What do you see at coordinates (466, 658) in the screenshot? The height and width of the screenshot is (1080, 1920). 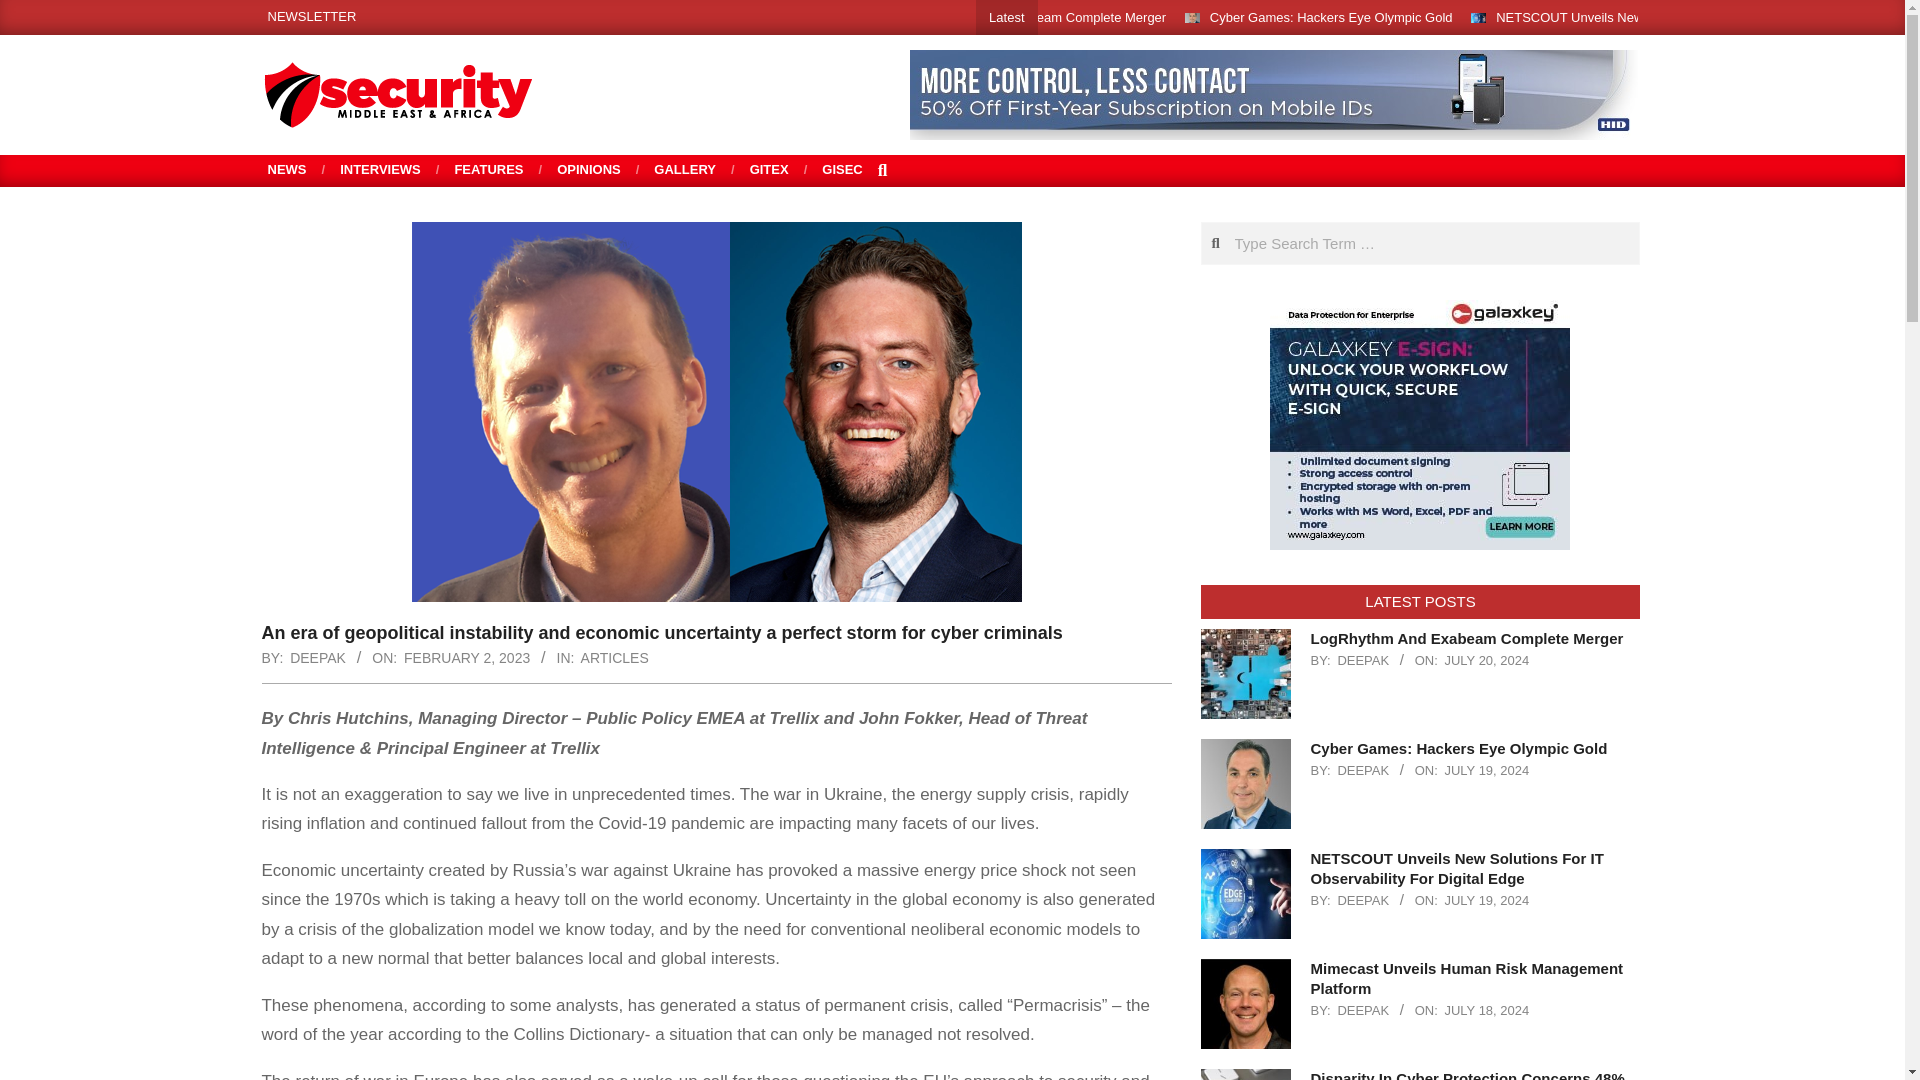 I see `Thursday, February 2, 2023, 10:07 am` at bounding box center [466, 658].